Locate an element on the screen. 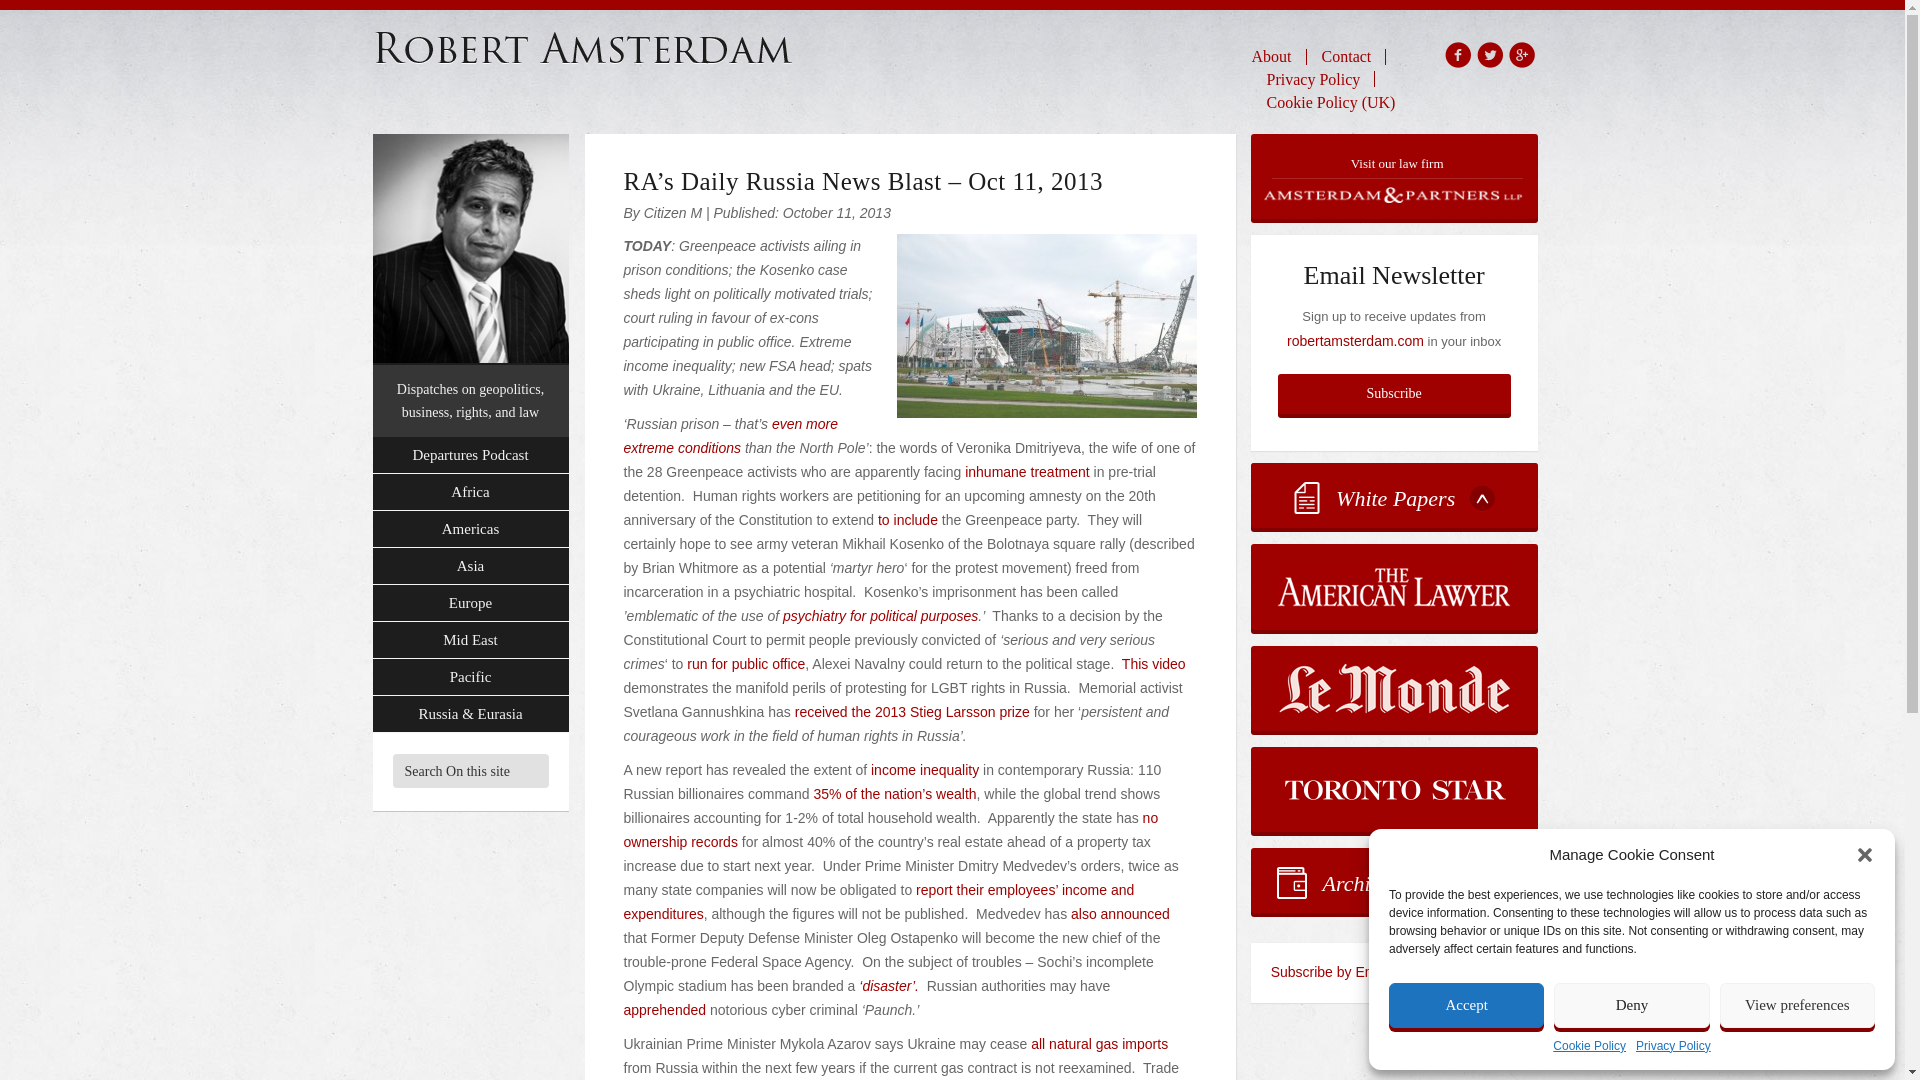  income inequality is located at coordinates (925, 770).